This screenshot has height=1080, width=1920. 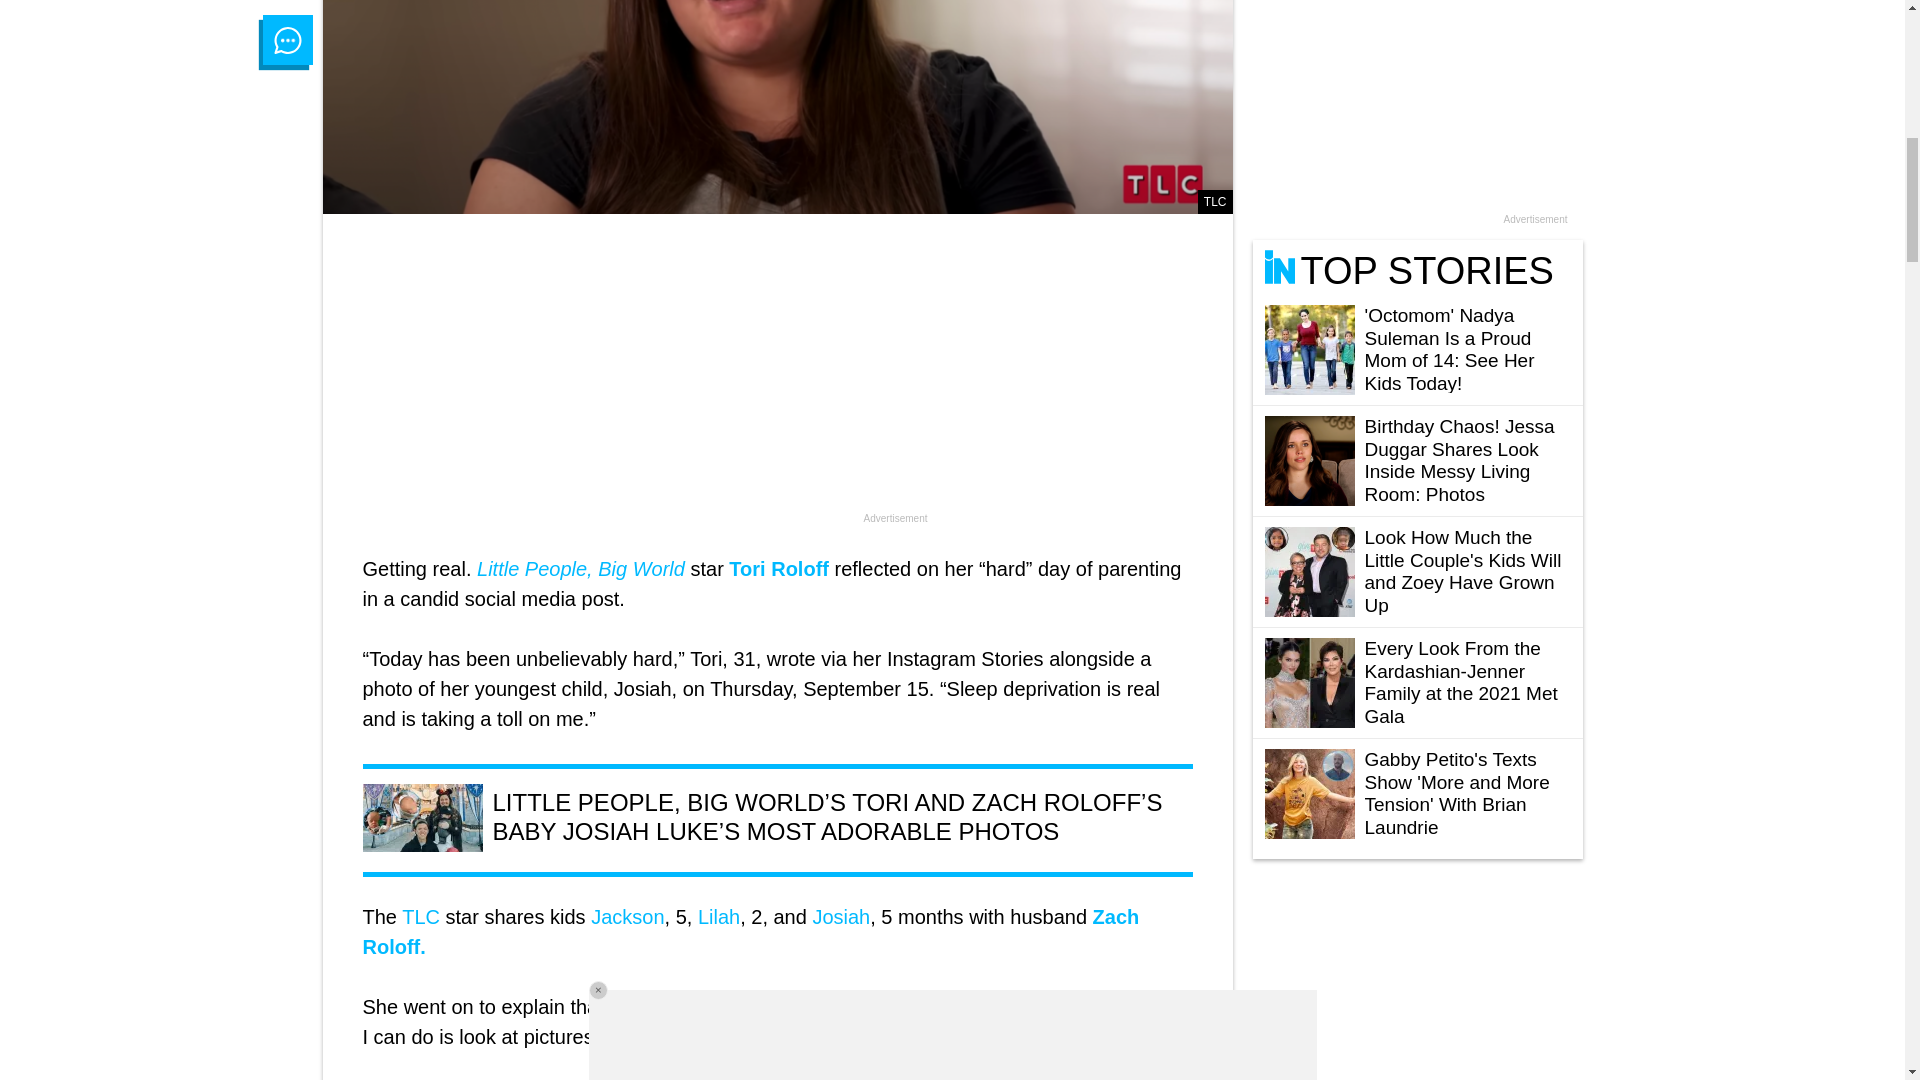 What do you see at coordinates (1401, 1002) in the screenshot?
I see `Google Ad - 4` at bounding box center [1401, 1002].